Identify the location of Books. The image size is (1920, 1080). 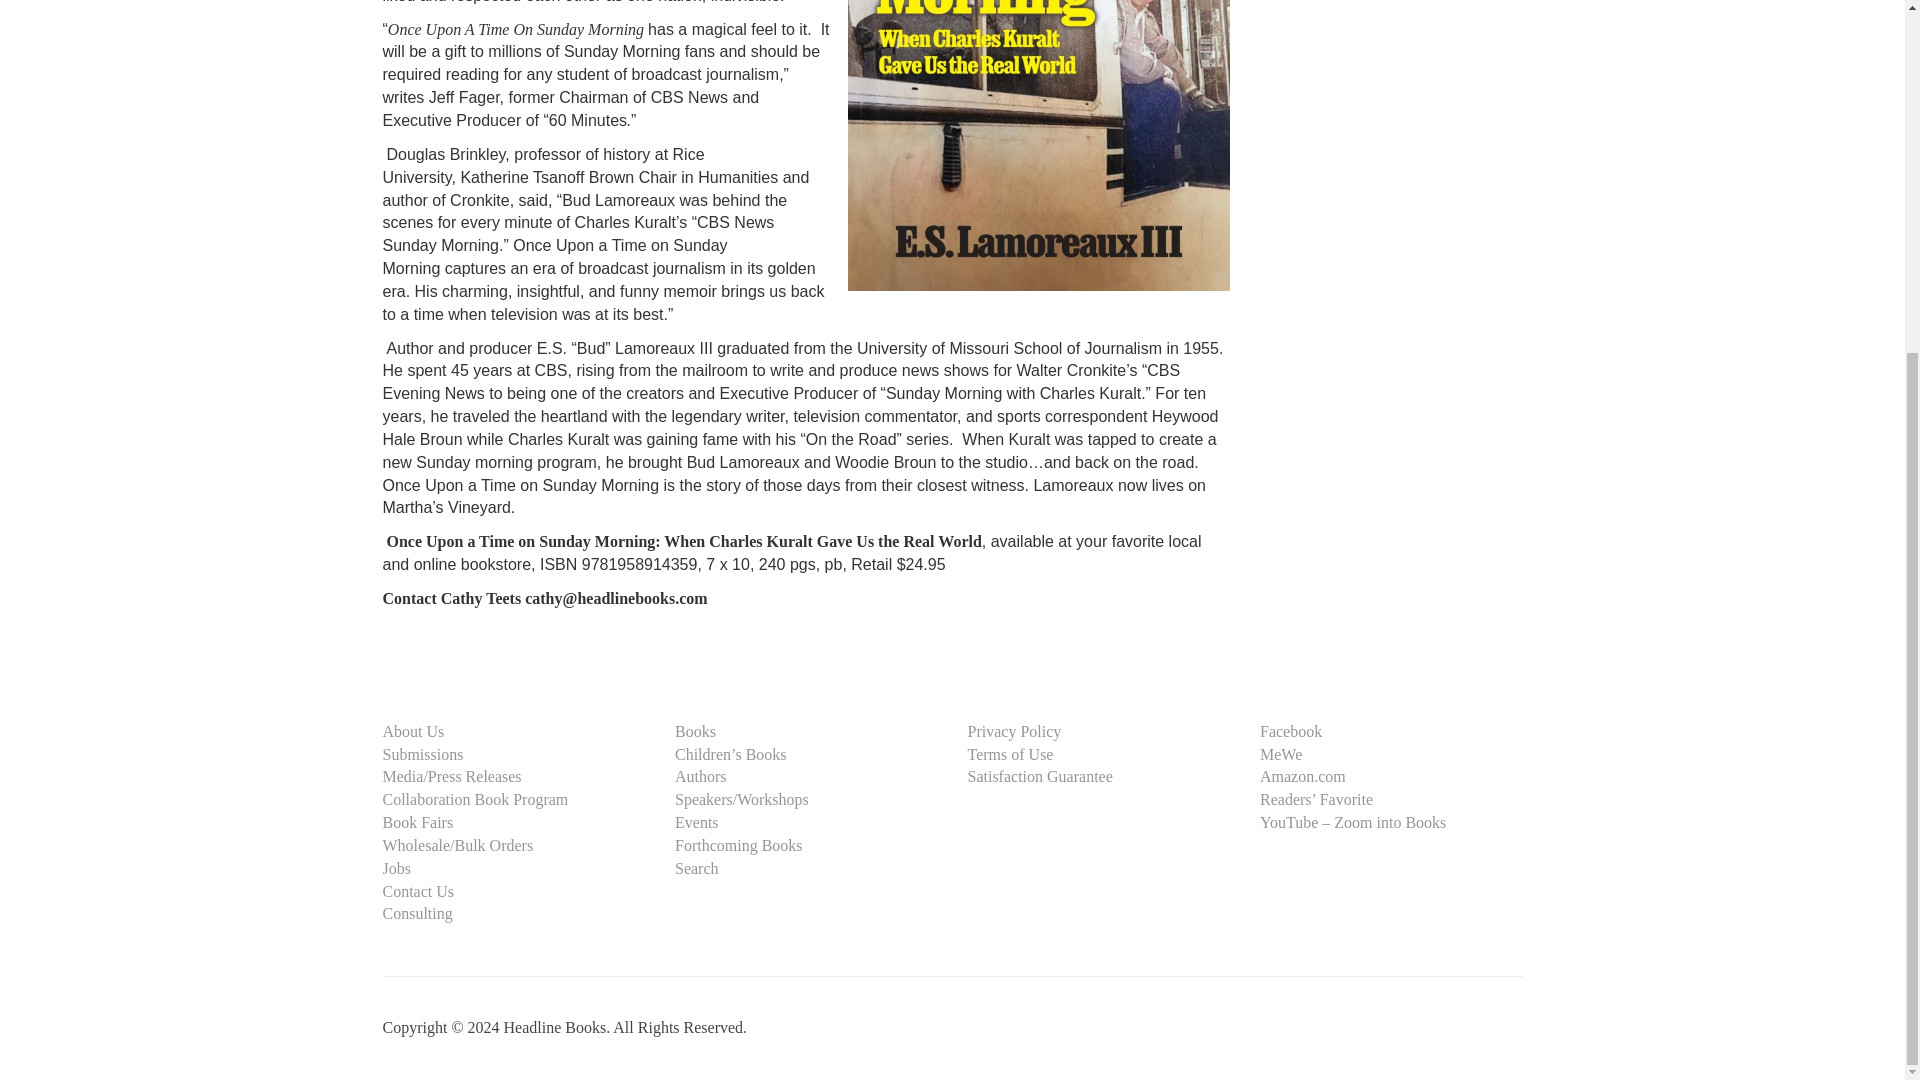
(696, 730).